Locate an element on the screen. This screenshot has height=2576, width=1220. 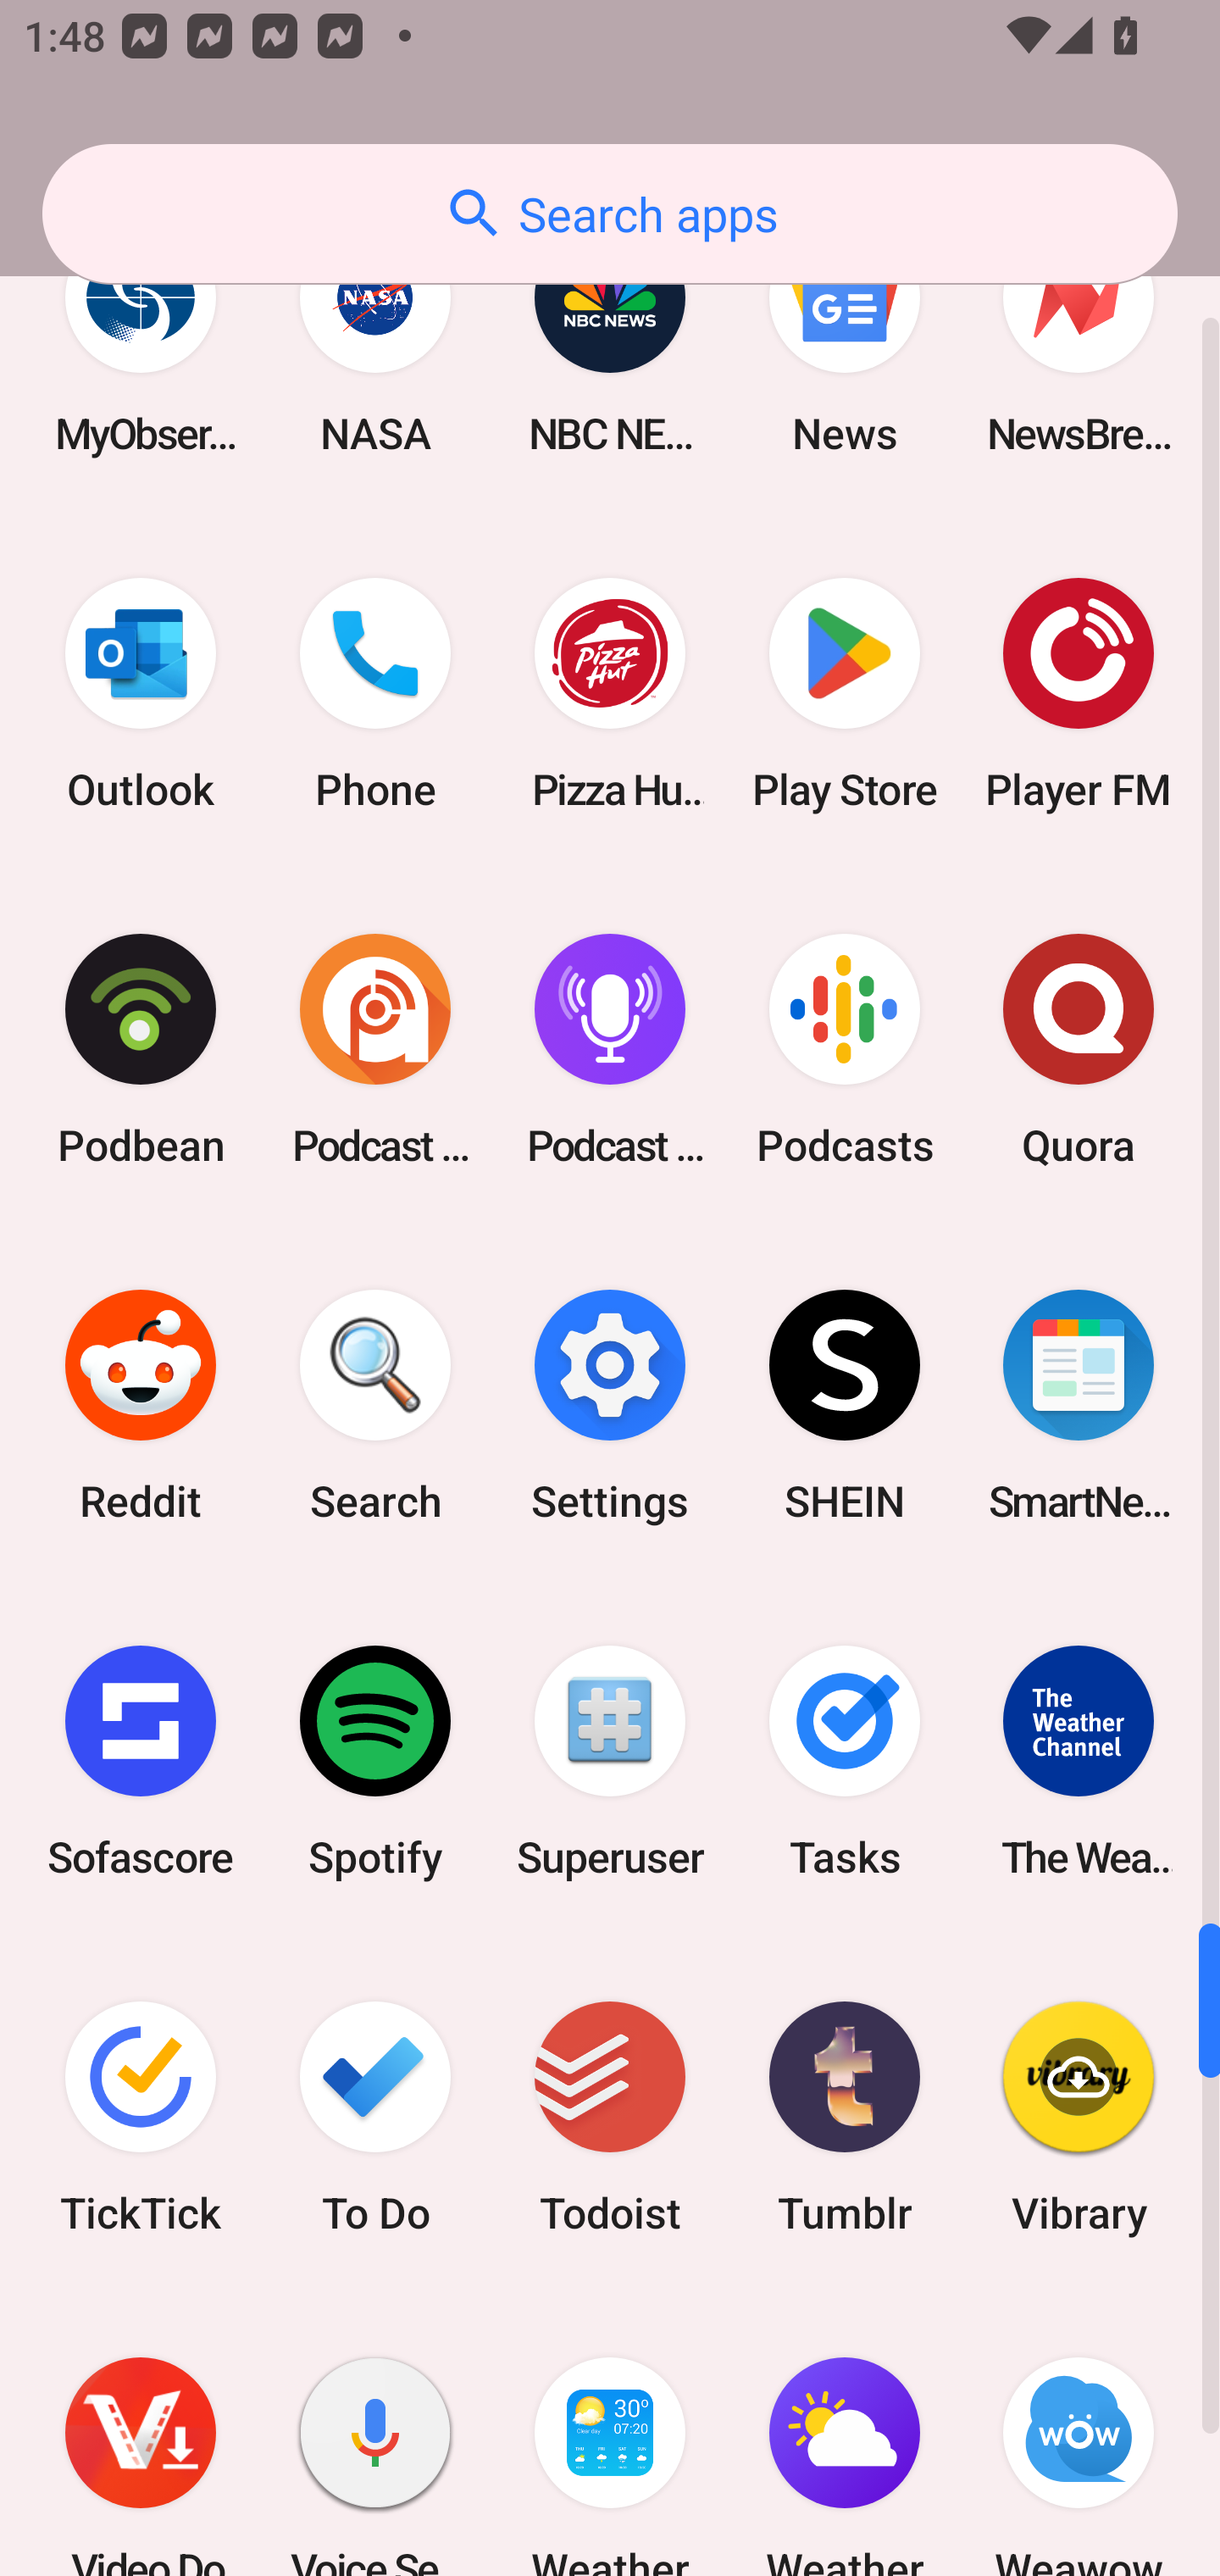
SHEIN is located at coordinates (844, 1407).